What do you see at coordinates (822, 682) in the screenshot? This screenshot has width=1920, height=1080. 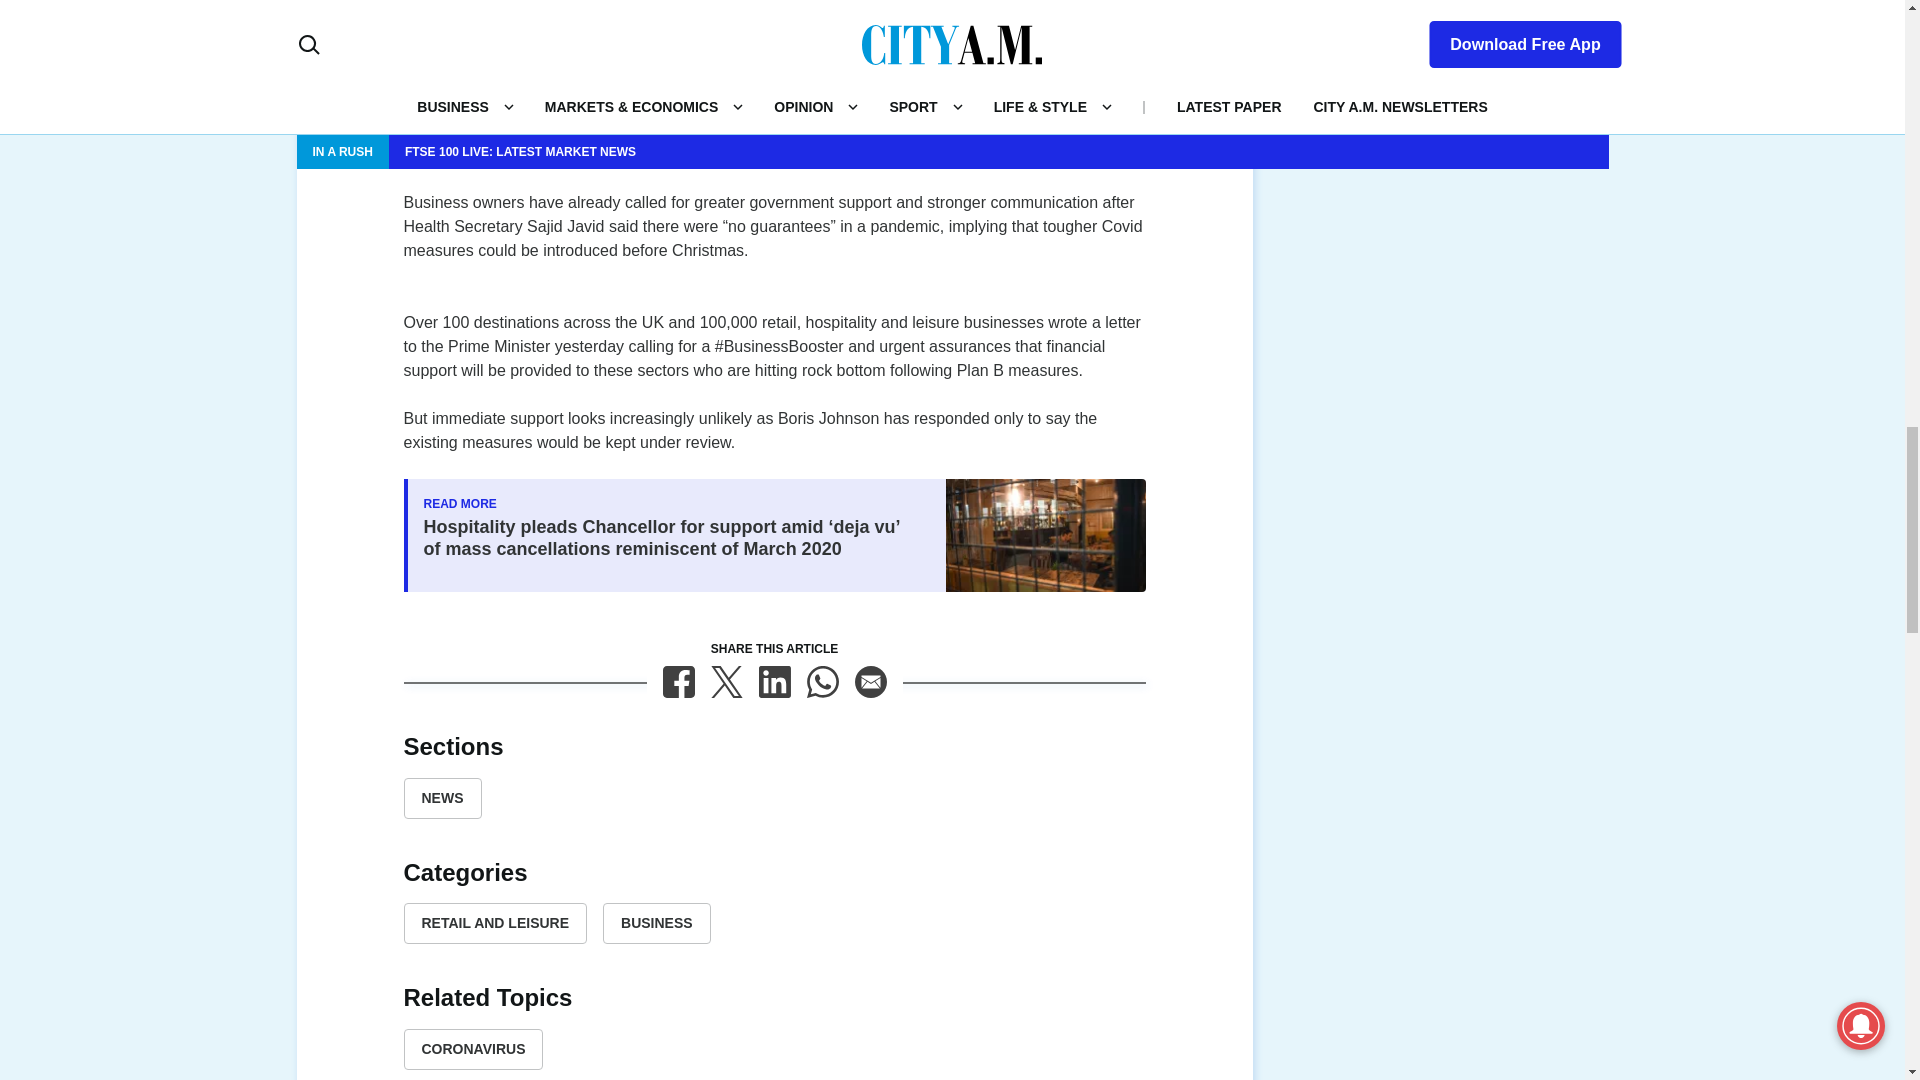 I see `WhatsApp` at bounding box center [822, 682].